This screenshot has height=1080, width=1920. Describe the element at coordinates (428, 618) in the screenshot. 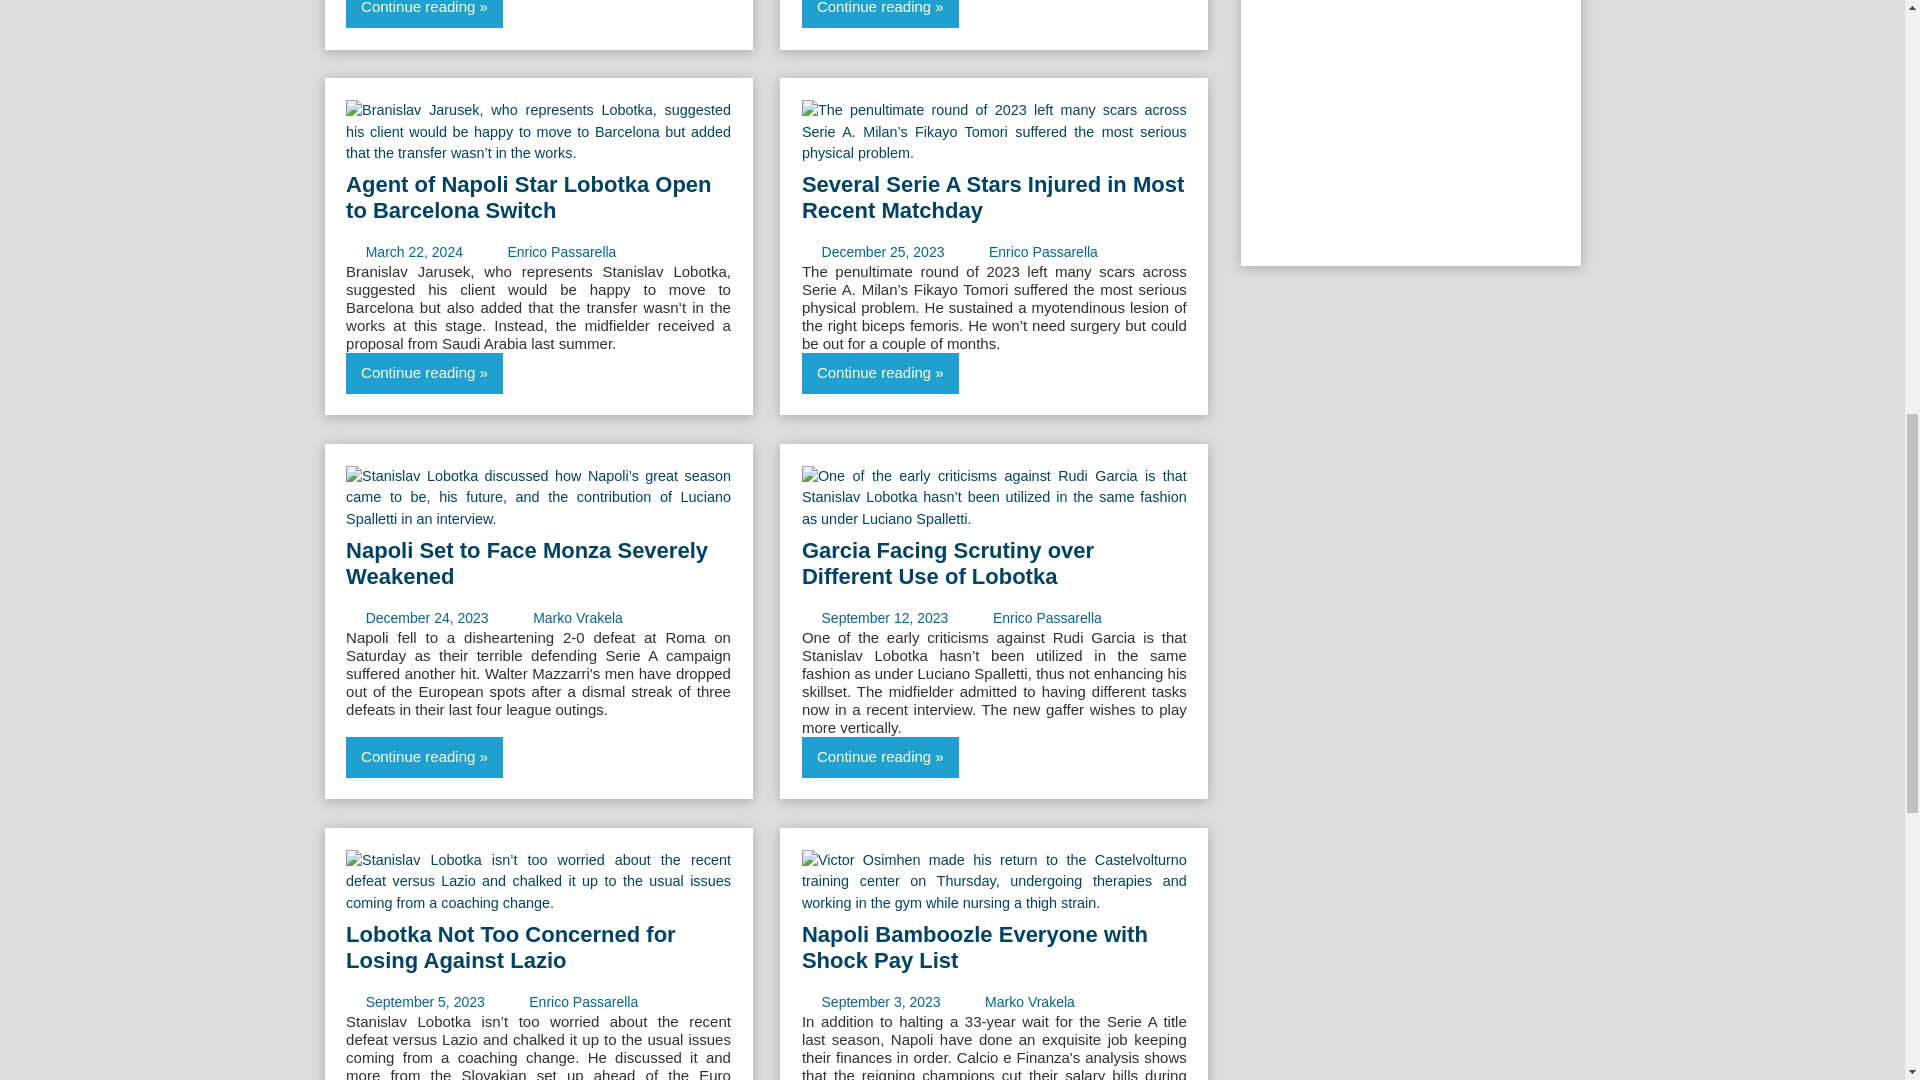

I see `7:00 pm` at that location.